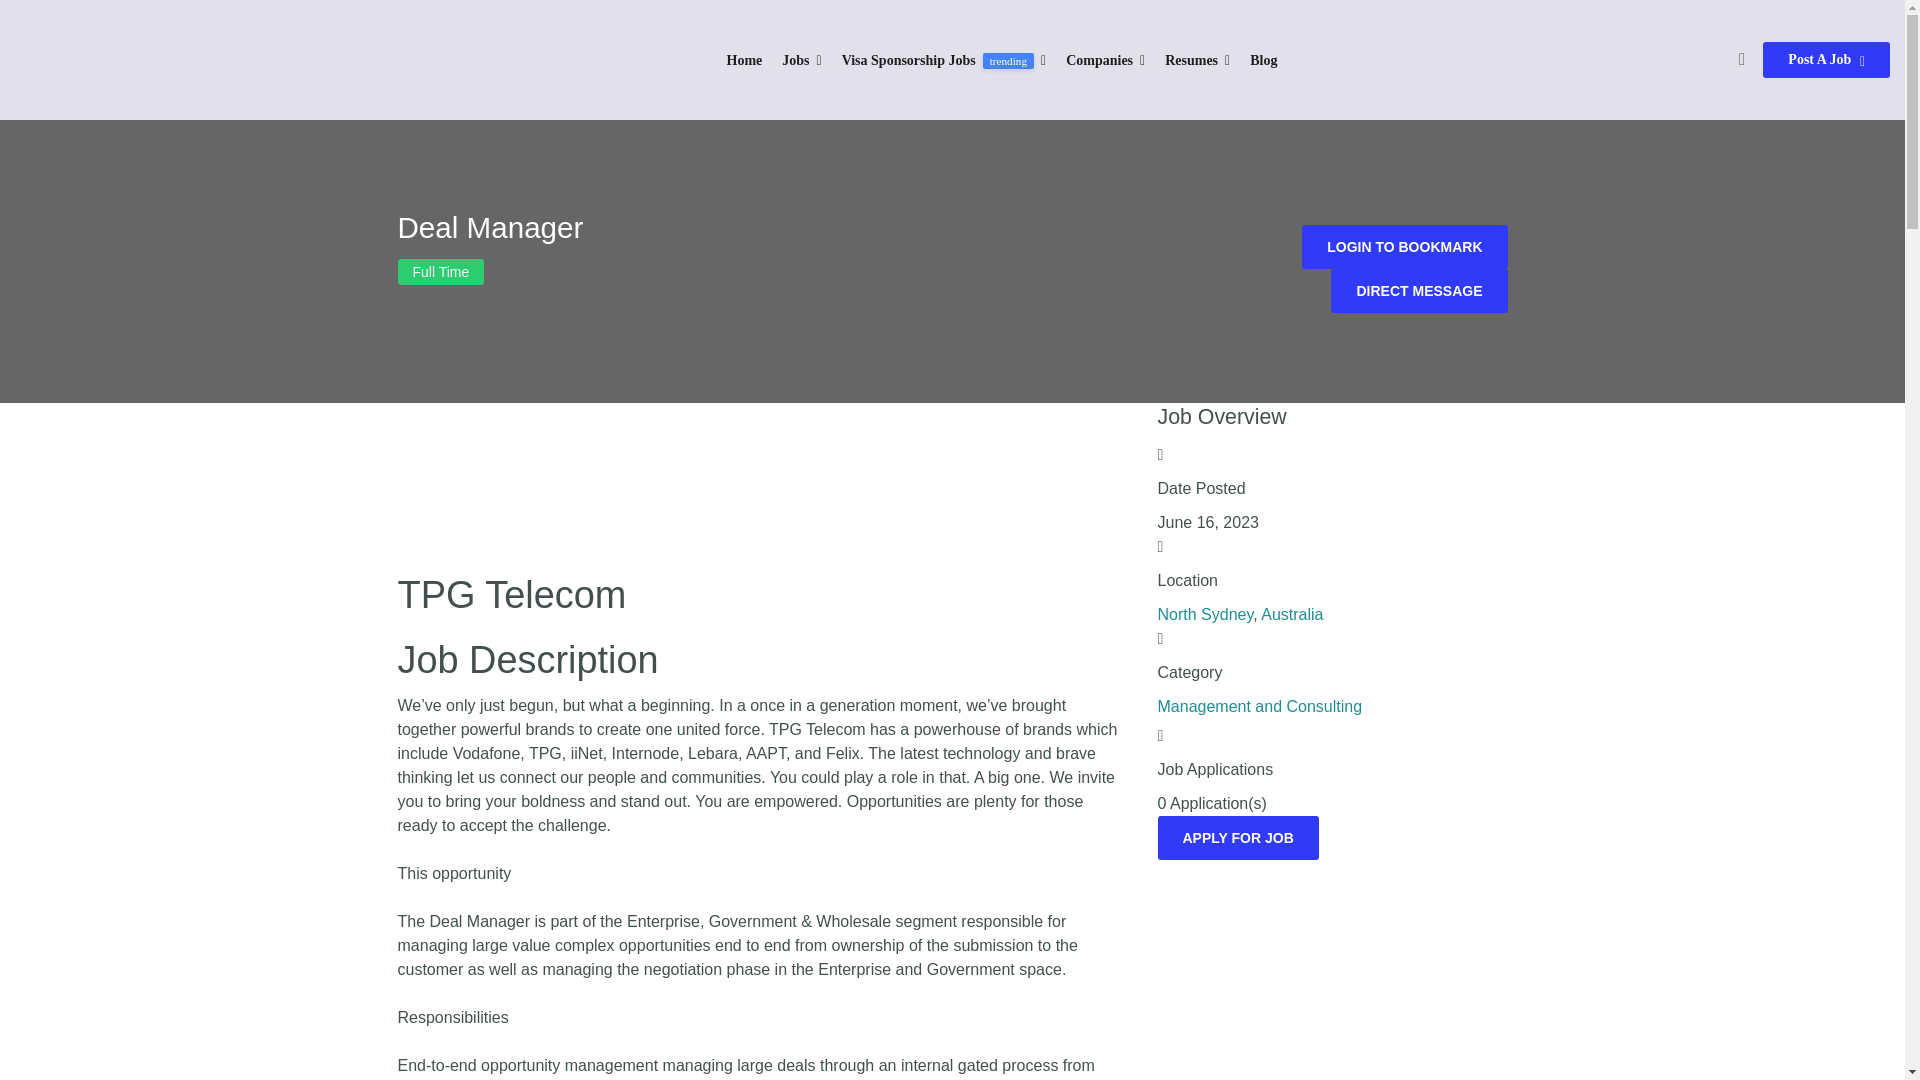  What do you see at coordinates (1238, 838) in the screenshot?
I see `APPLY FOR JOB` at bounding box center [1238, 838].